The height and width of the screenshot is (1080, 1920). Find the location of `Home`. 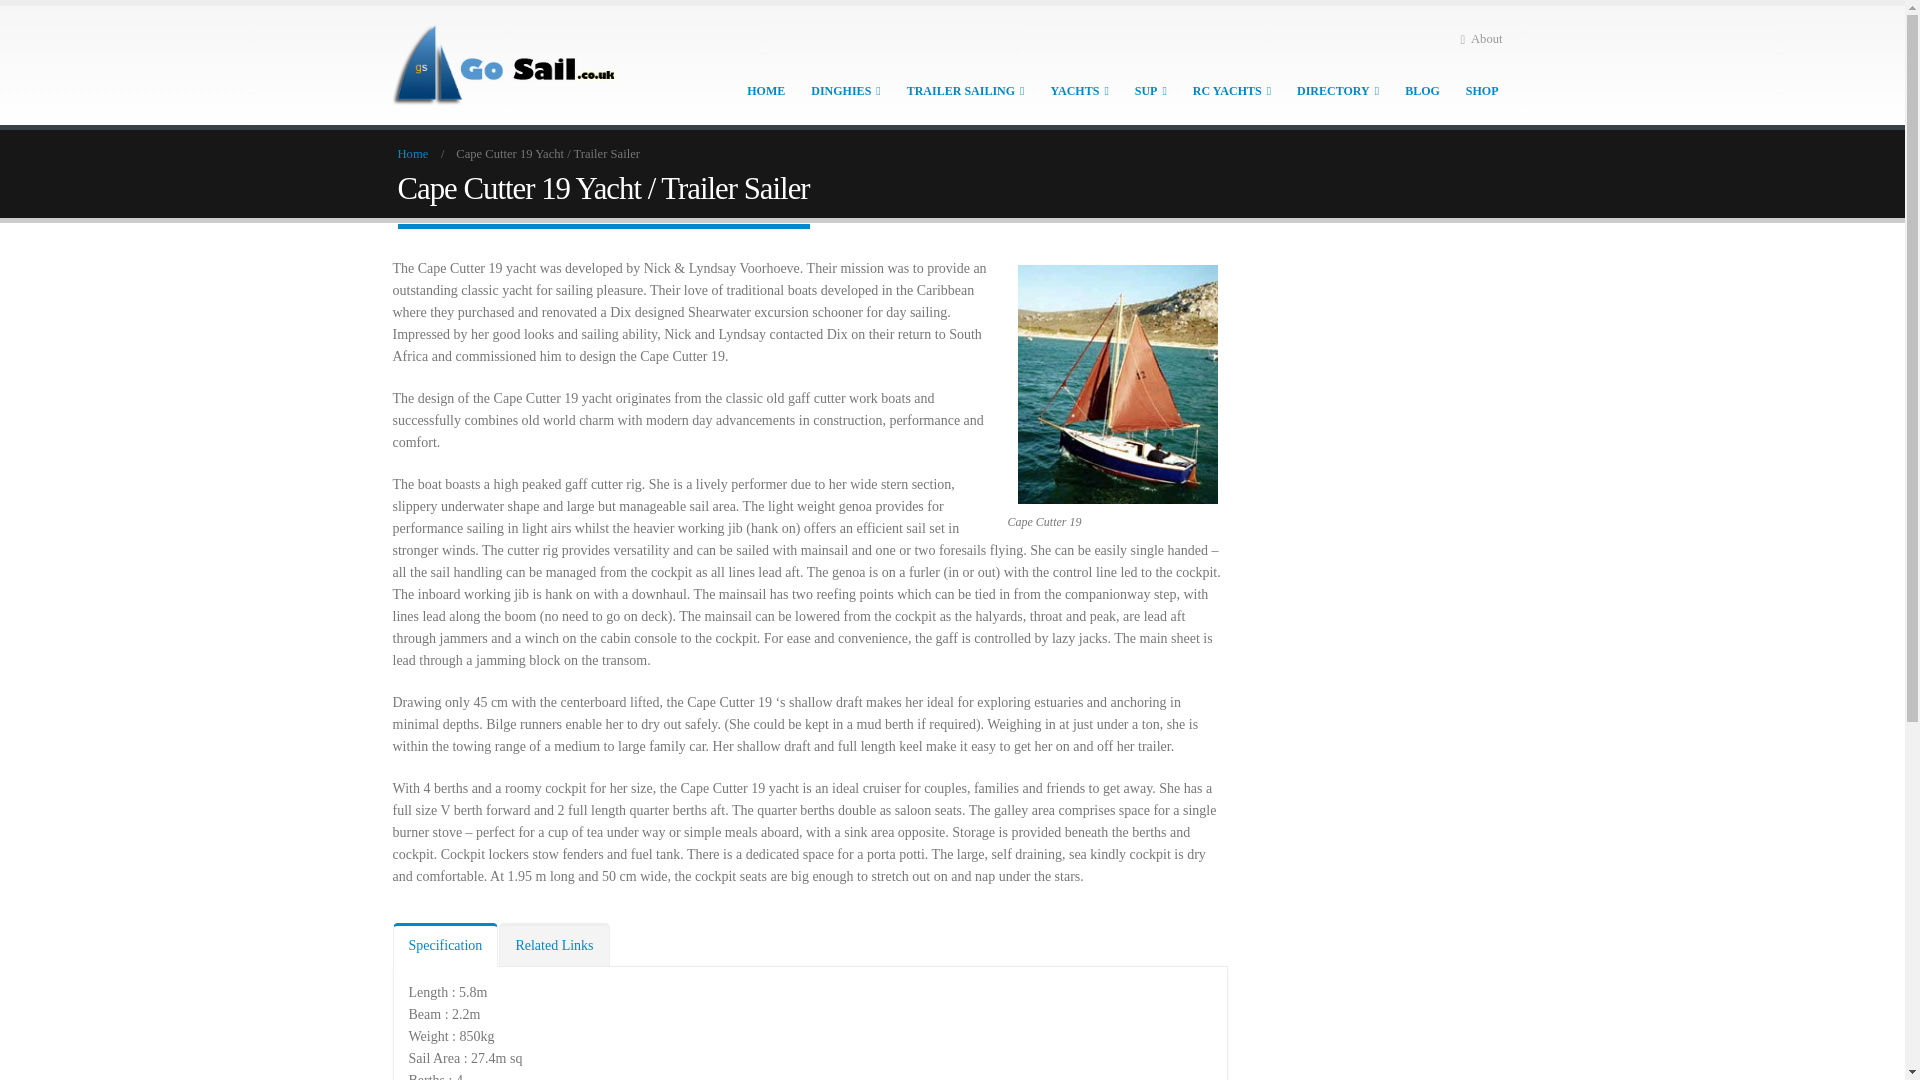

Home is located at coordinates (412, 154).